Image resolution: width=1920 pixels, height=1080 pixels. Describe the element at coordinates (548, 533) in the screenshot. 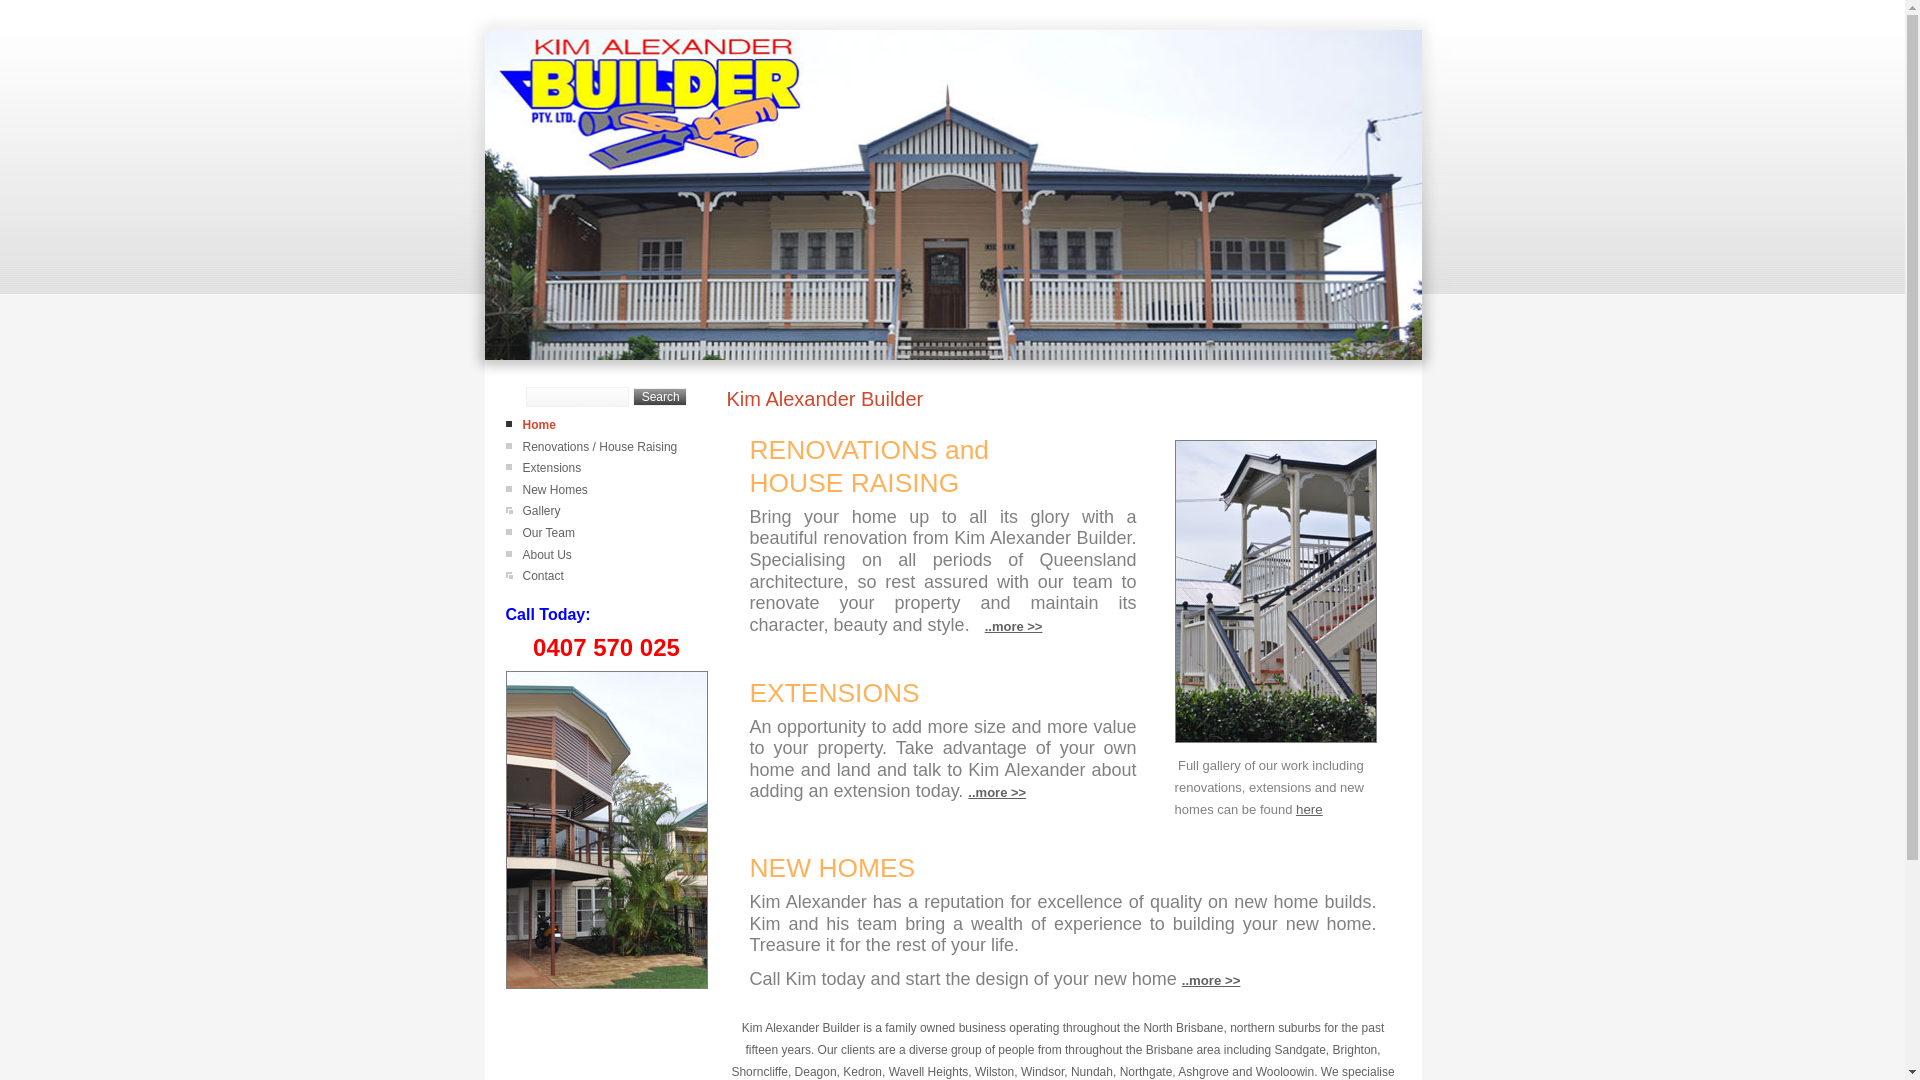

I see `Our Team` at that location.